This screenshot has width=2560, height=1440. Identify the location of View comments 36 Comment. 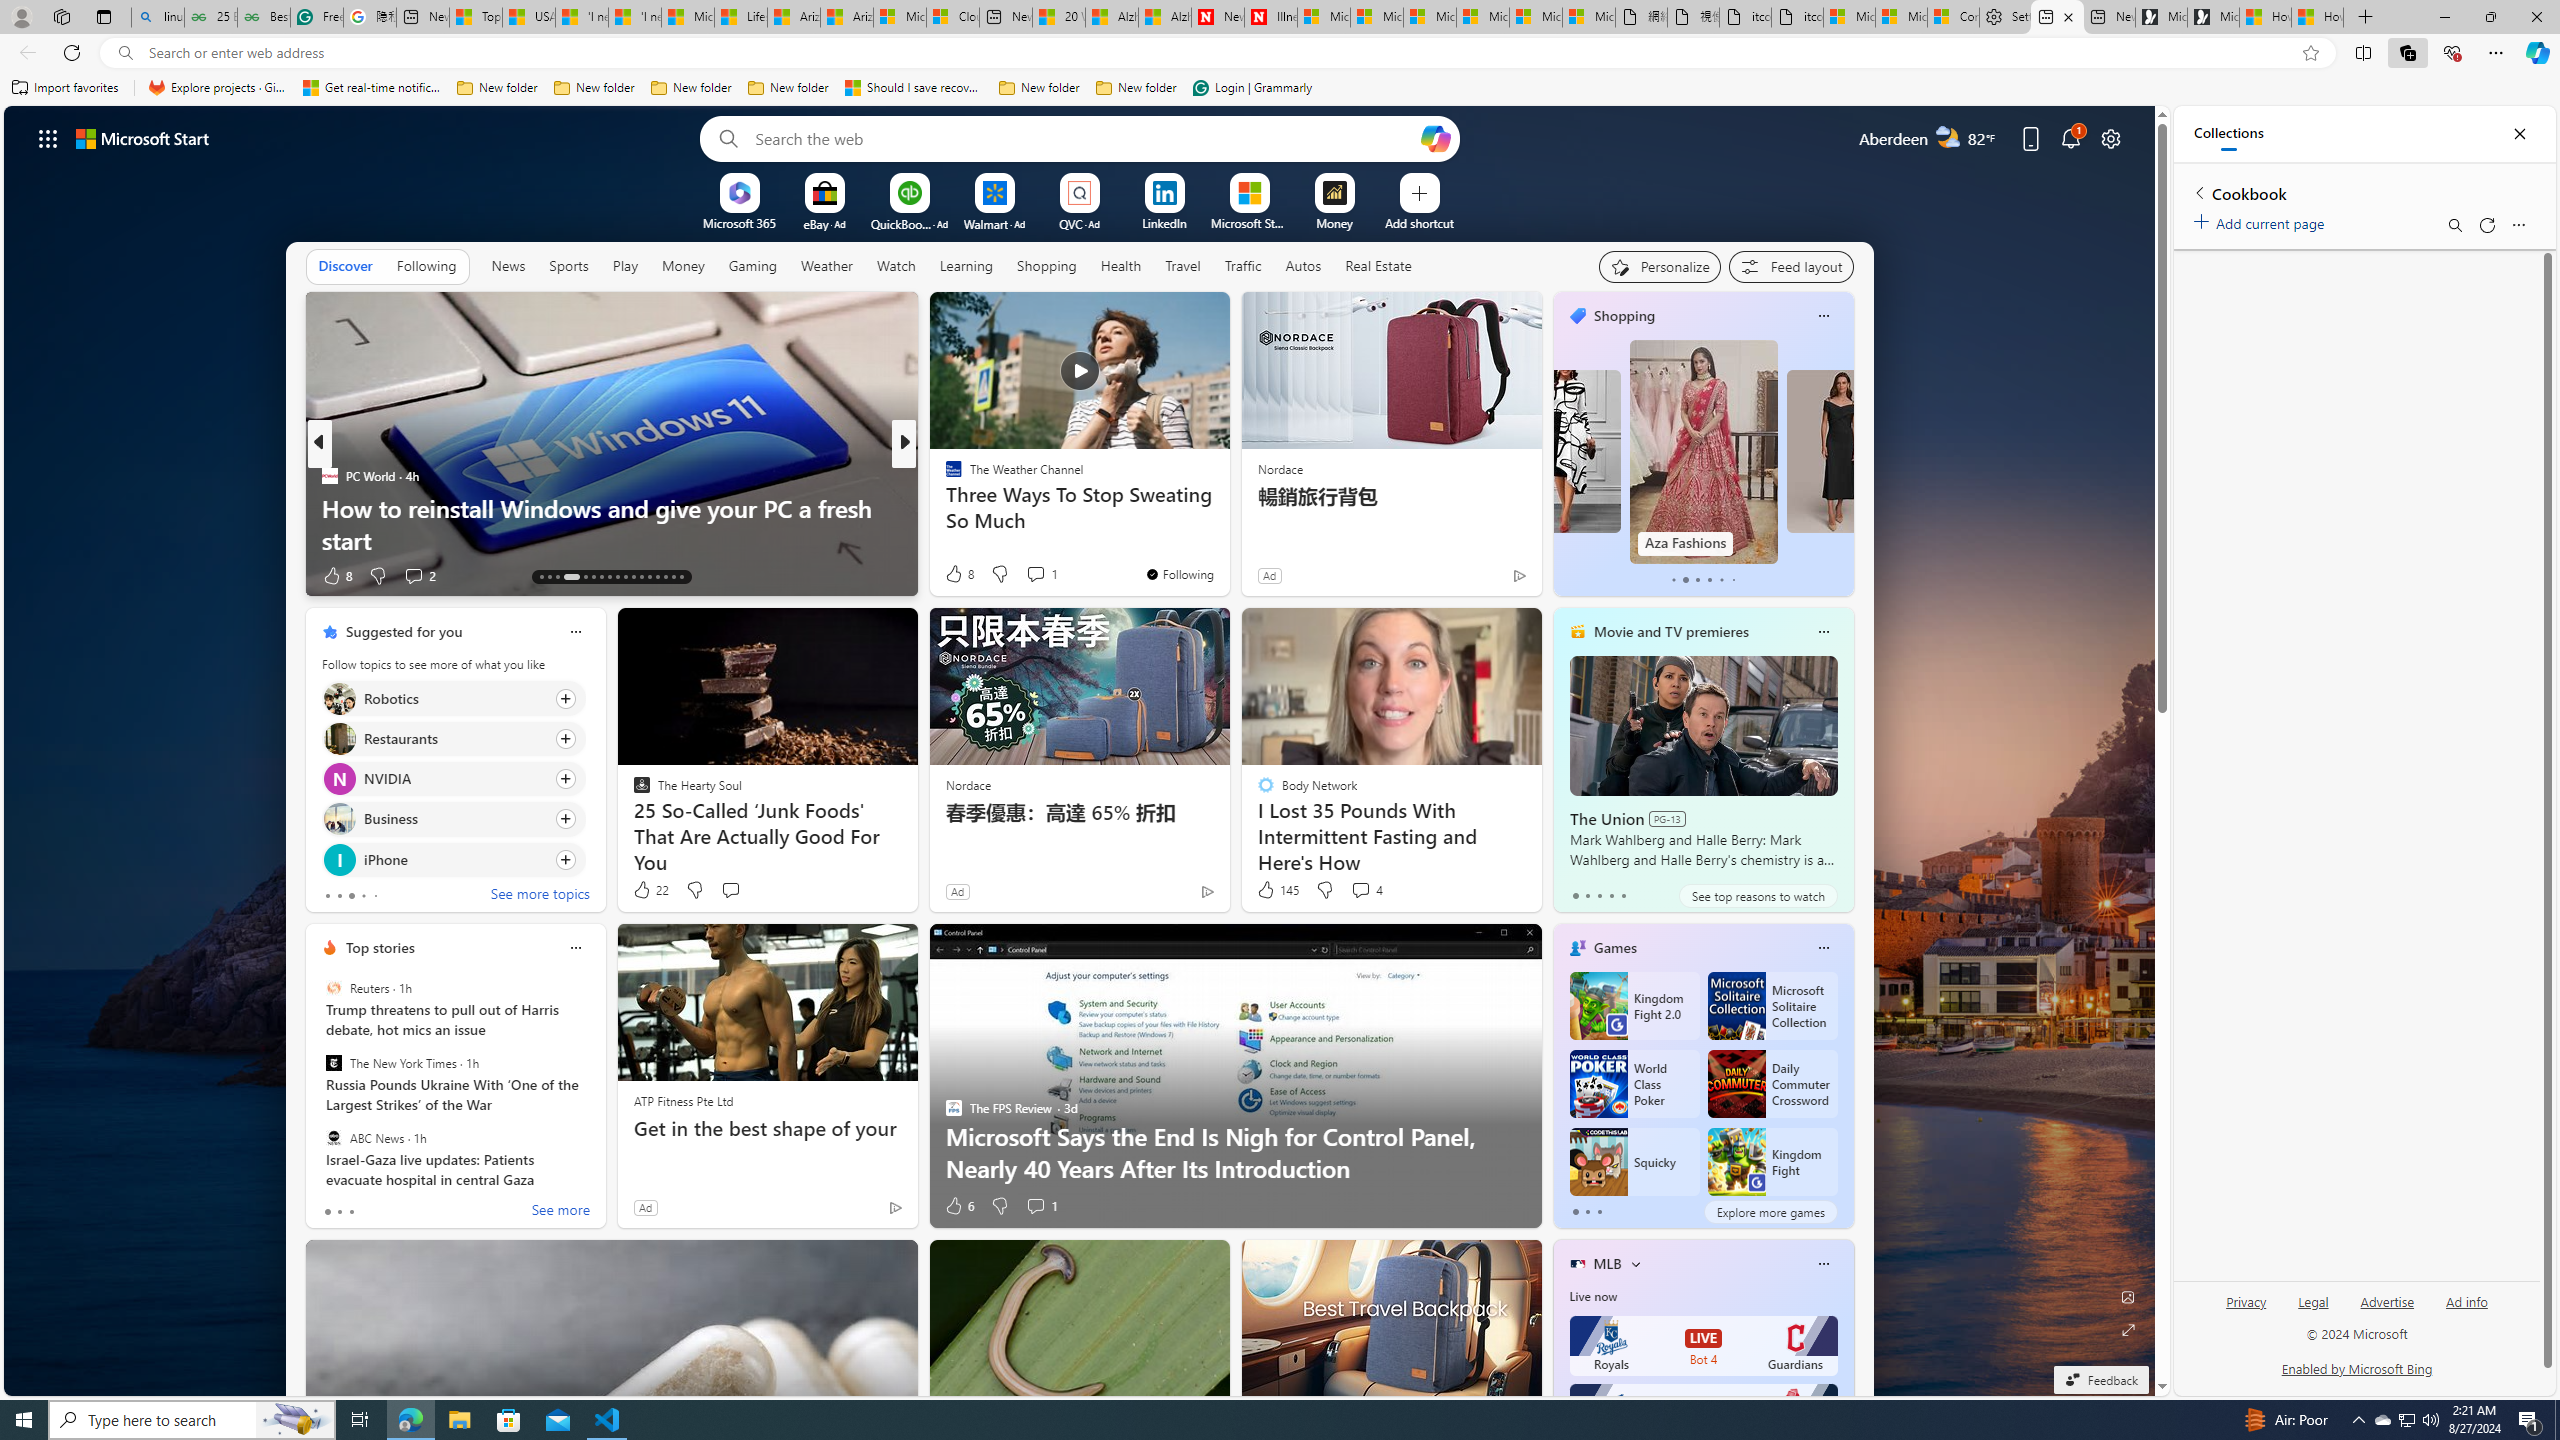
(1042, 575).